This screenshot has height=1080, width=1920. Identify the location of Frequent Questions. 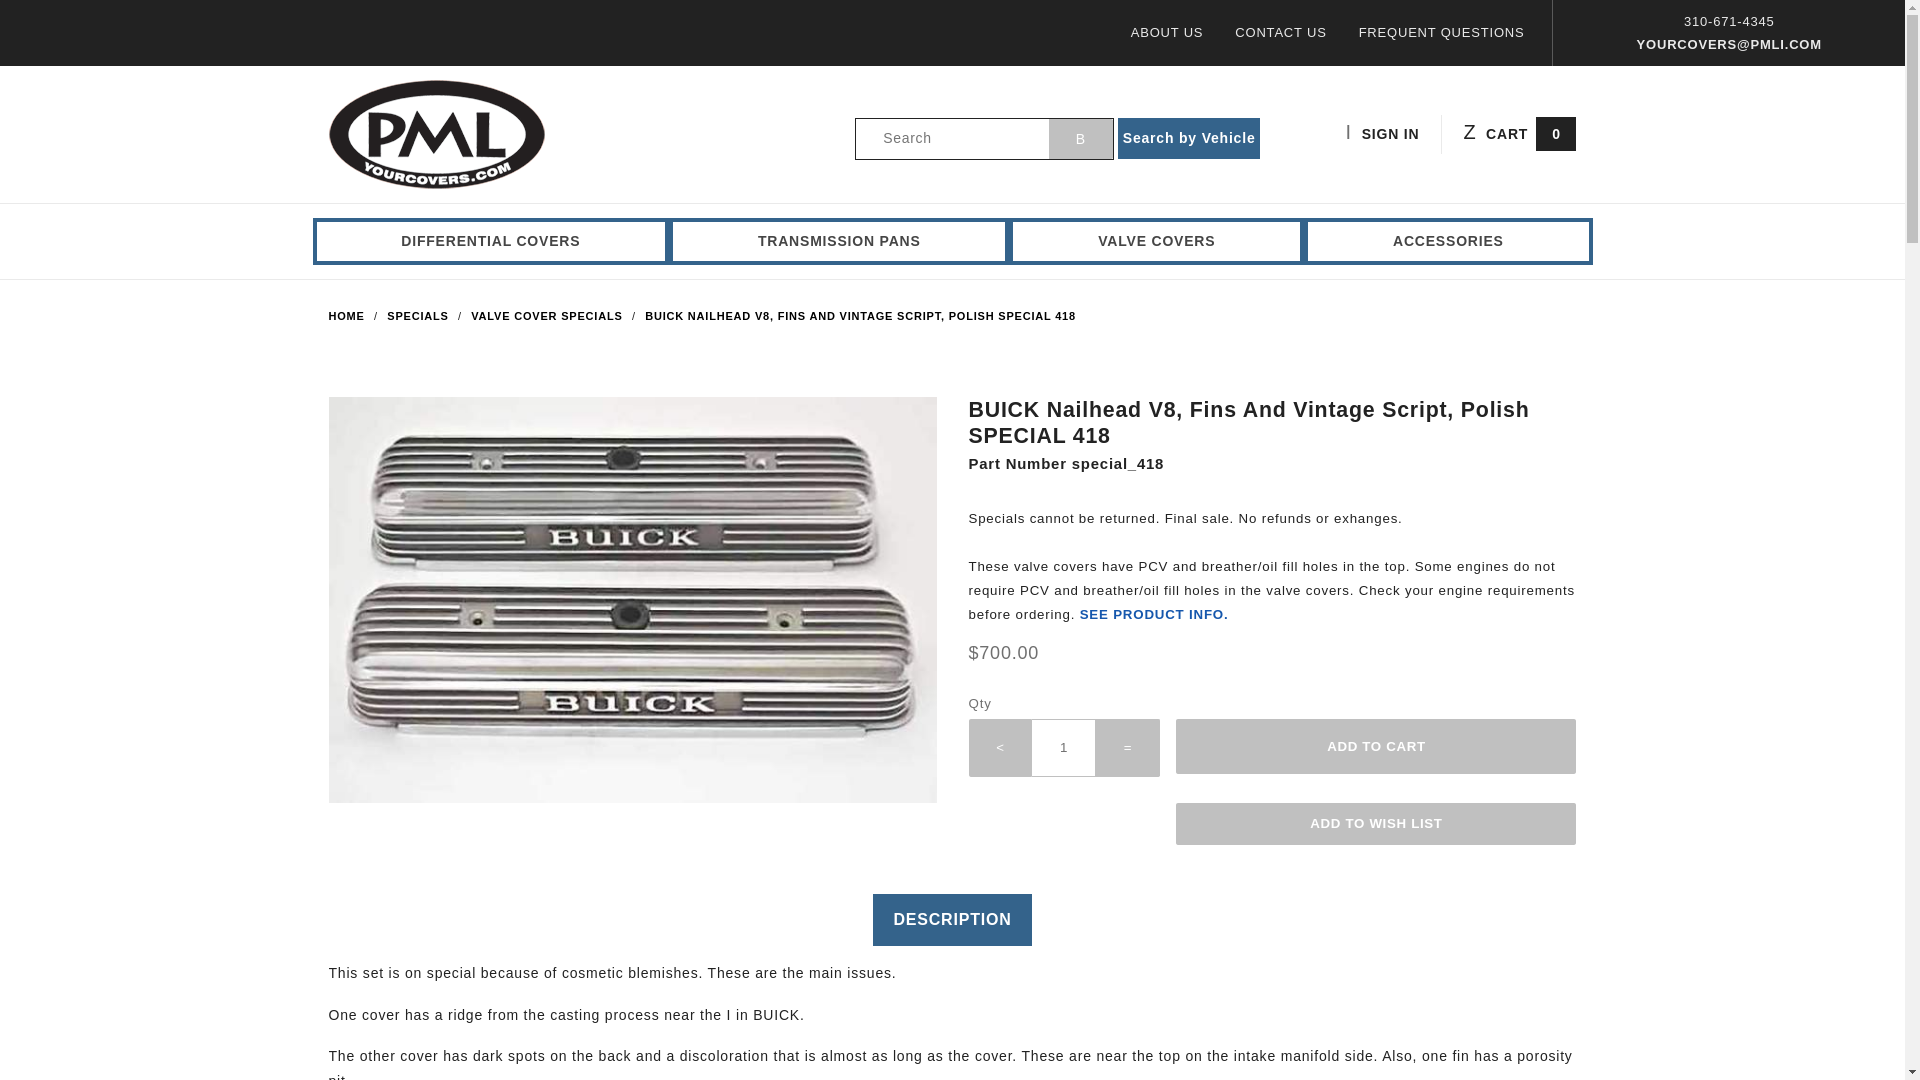
(1442, 32).